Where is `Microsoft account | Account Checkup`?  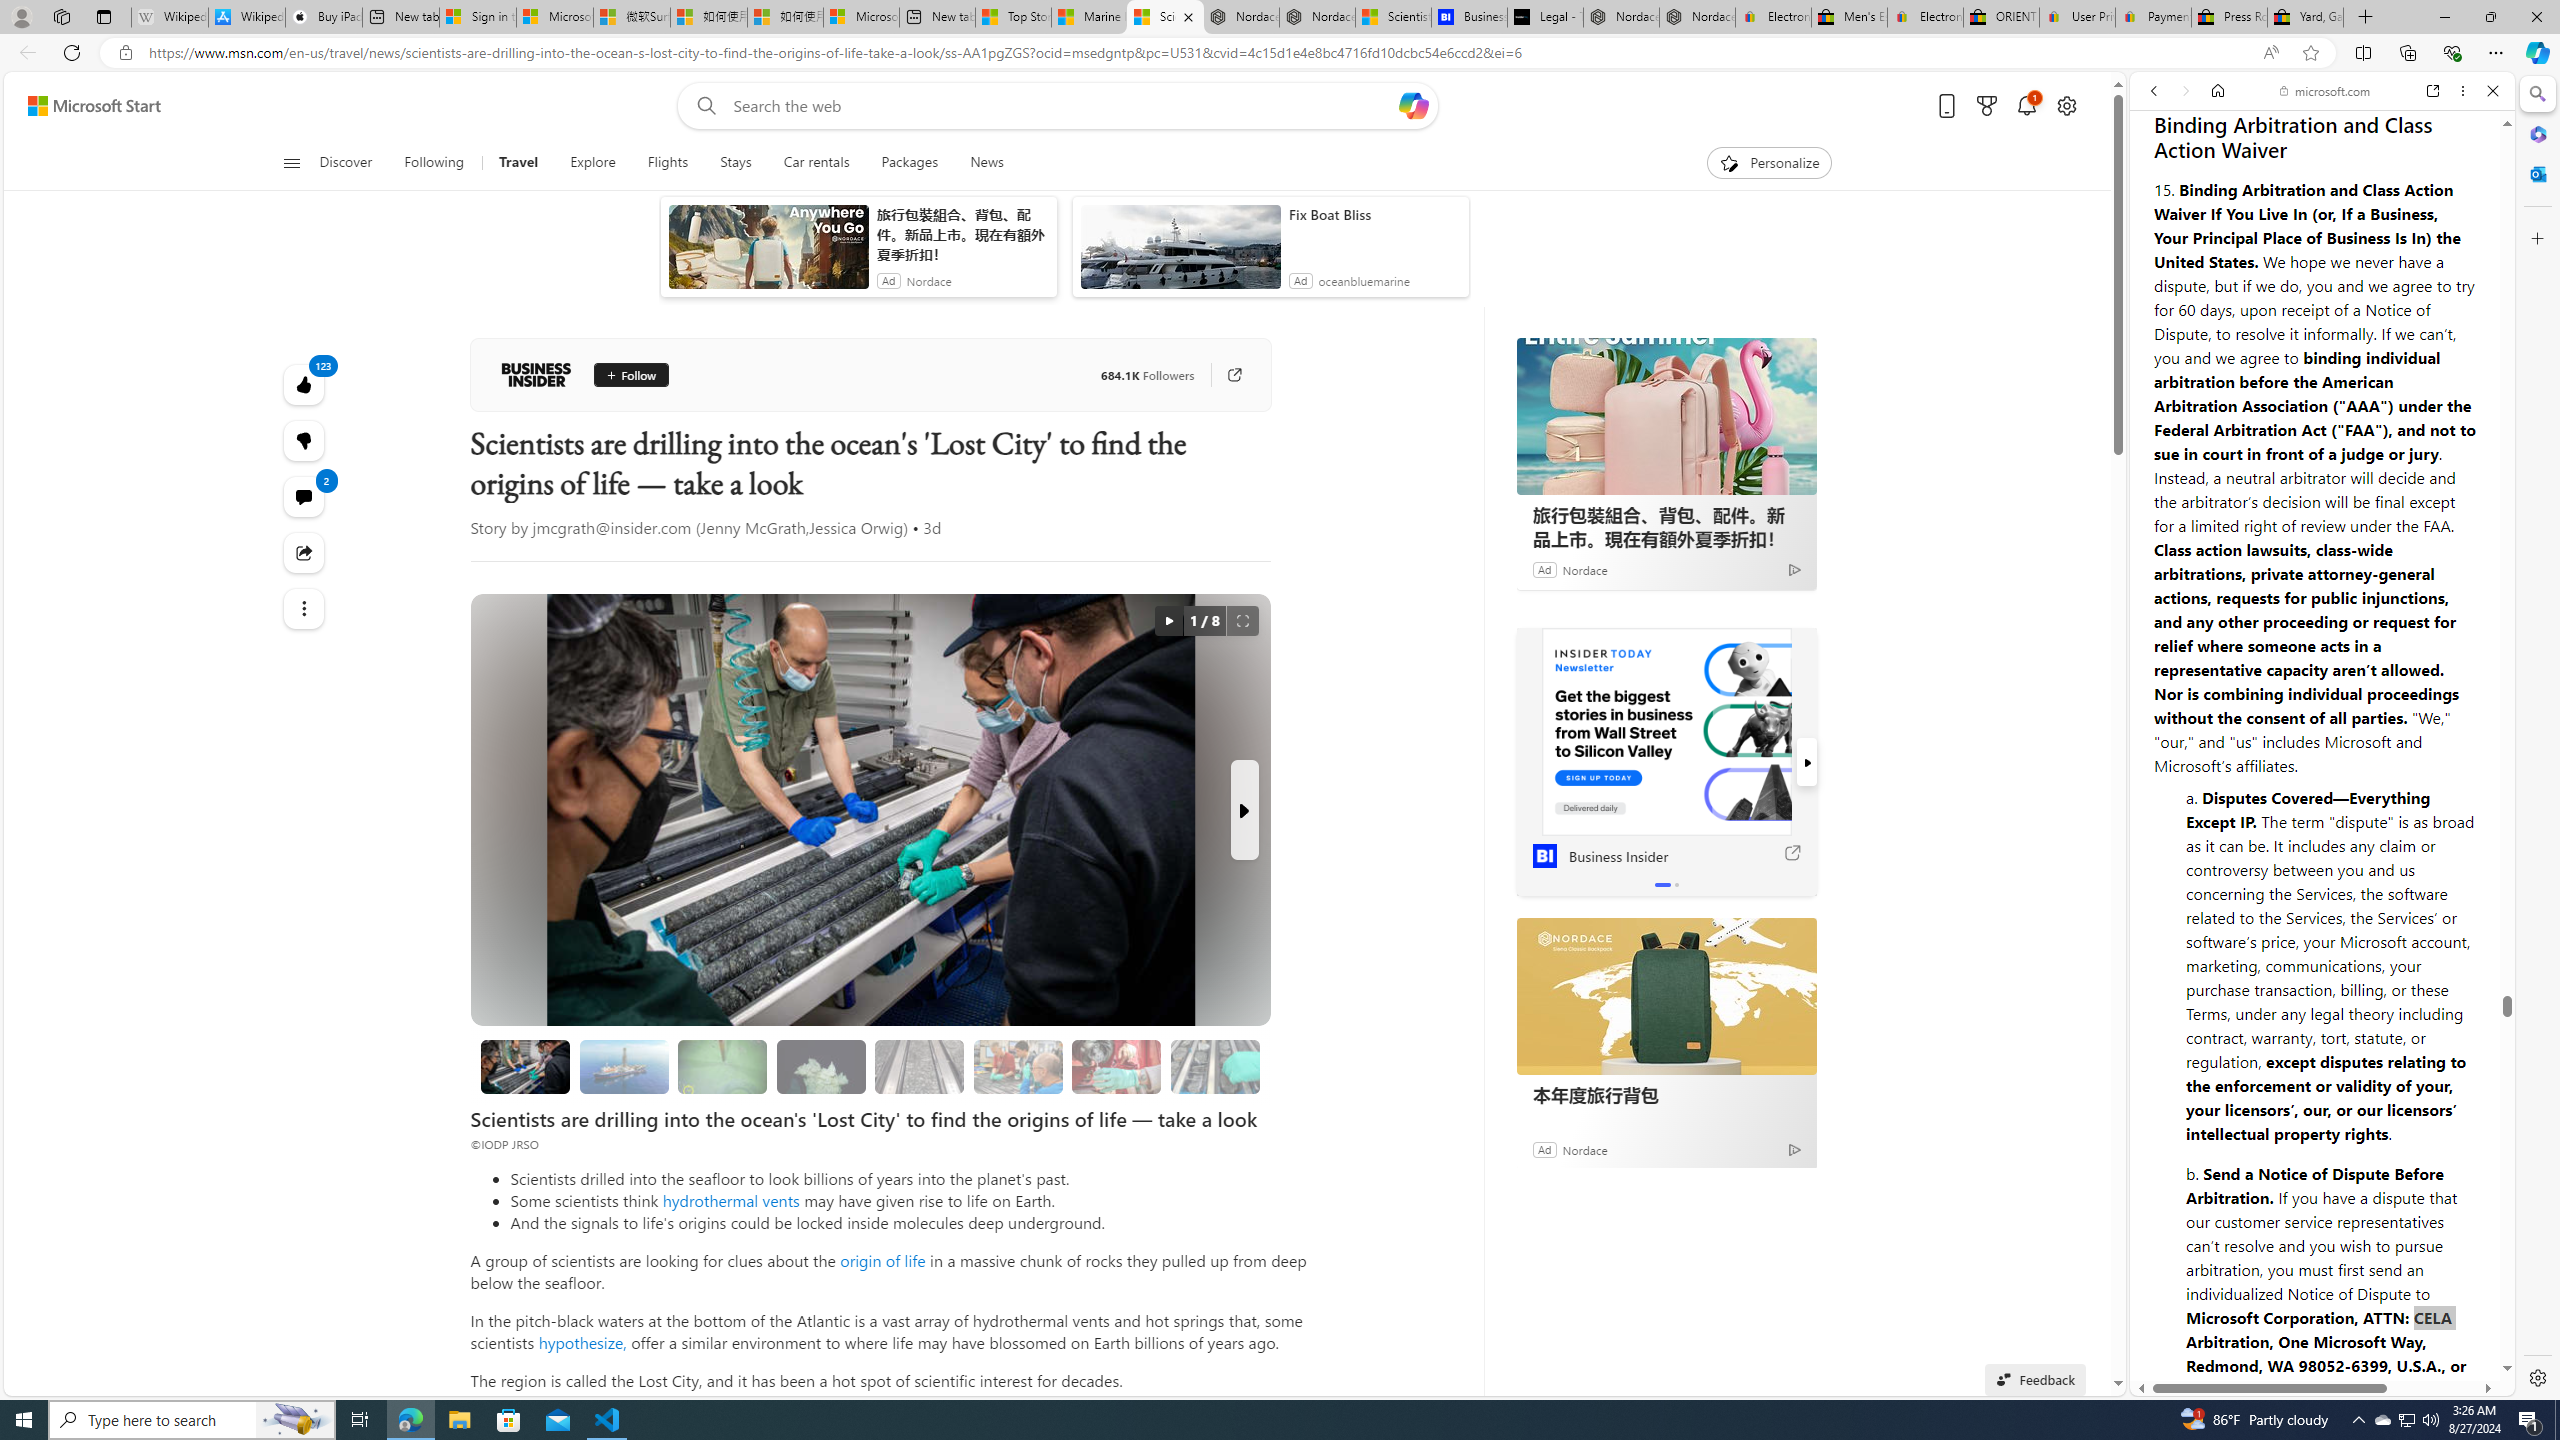 Microsoft account | Account Checkup is located at coordinates (861, 17).